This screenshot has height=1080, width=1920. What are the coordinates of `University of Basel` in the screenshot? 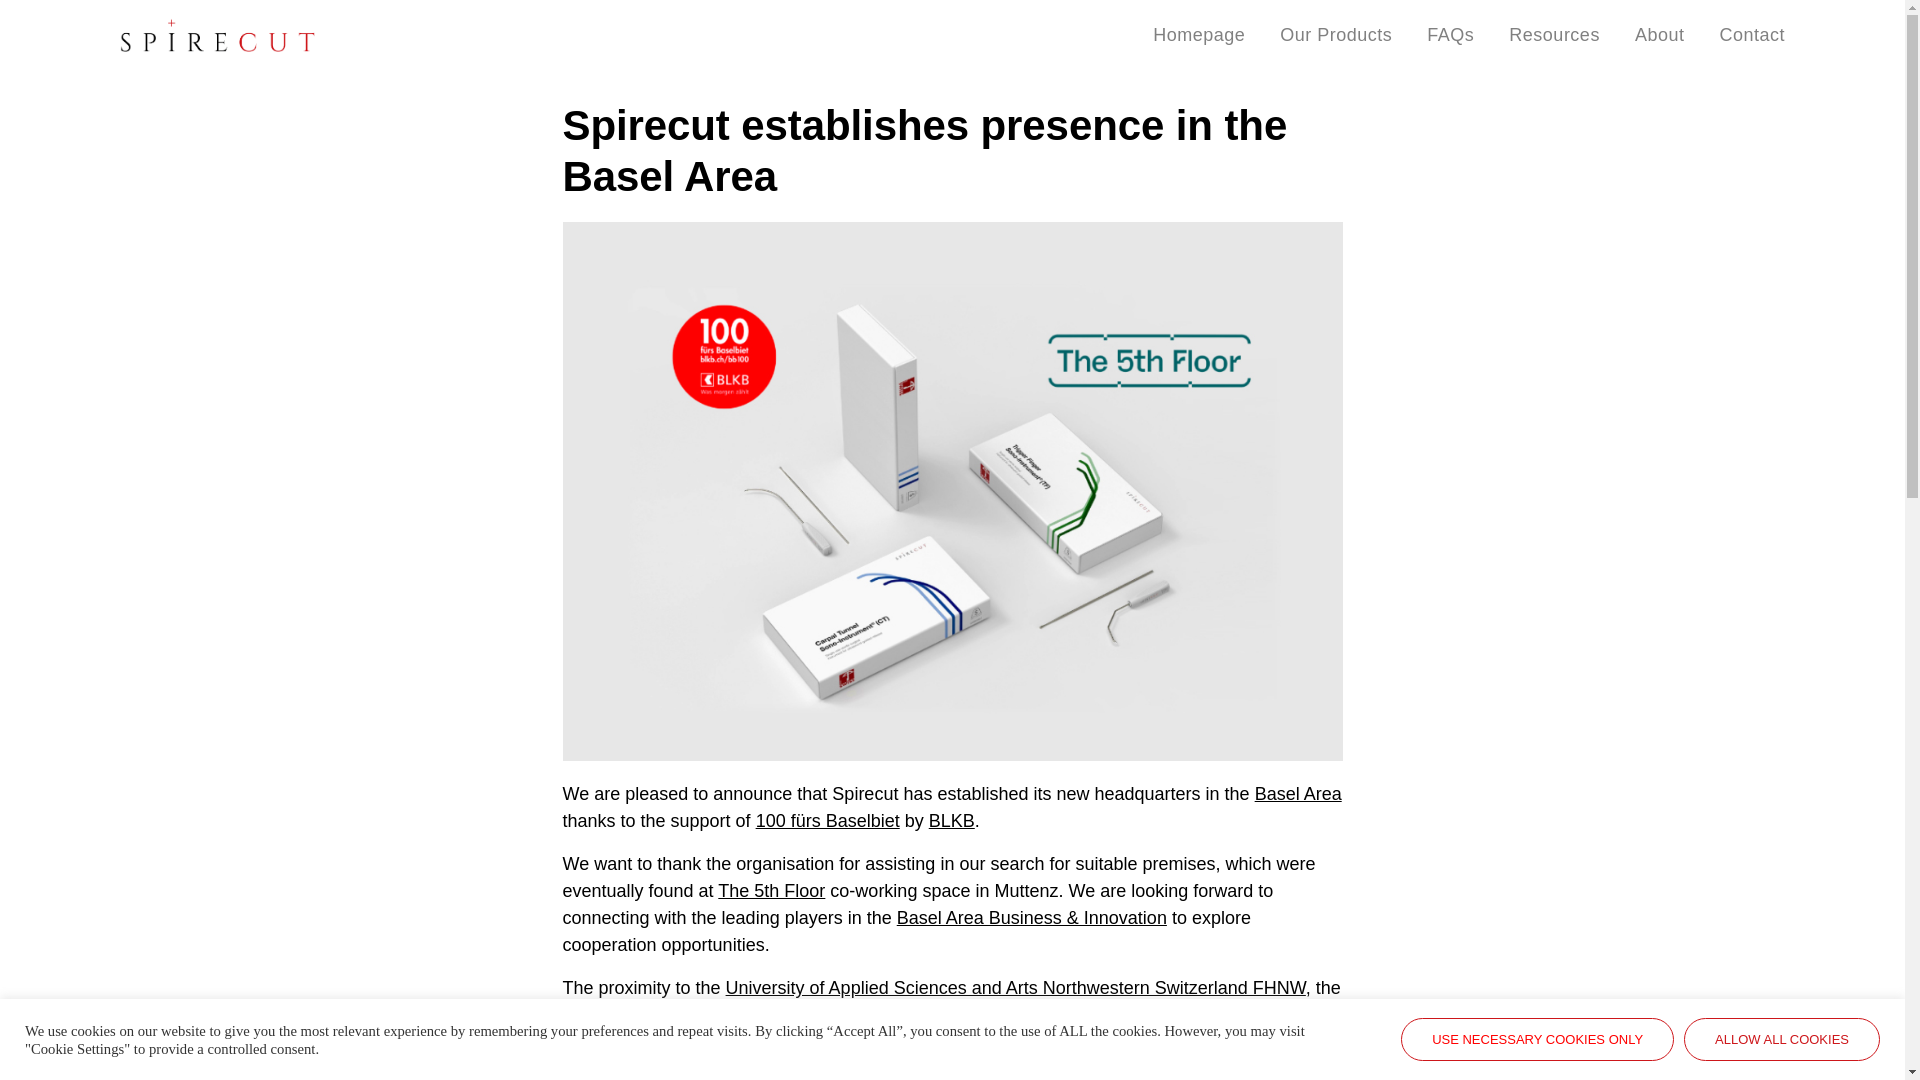 It's located at (636, 1014).